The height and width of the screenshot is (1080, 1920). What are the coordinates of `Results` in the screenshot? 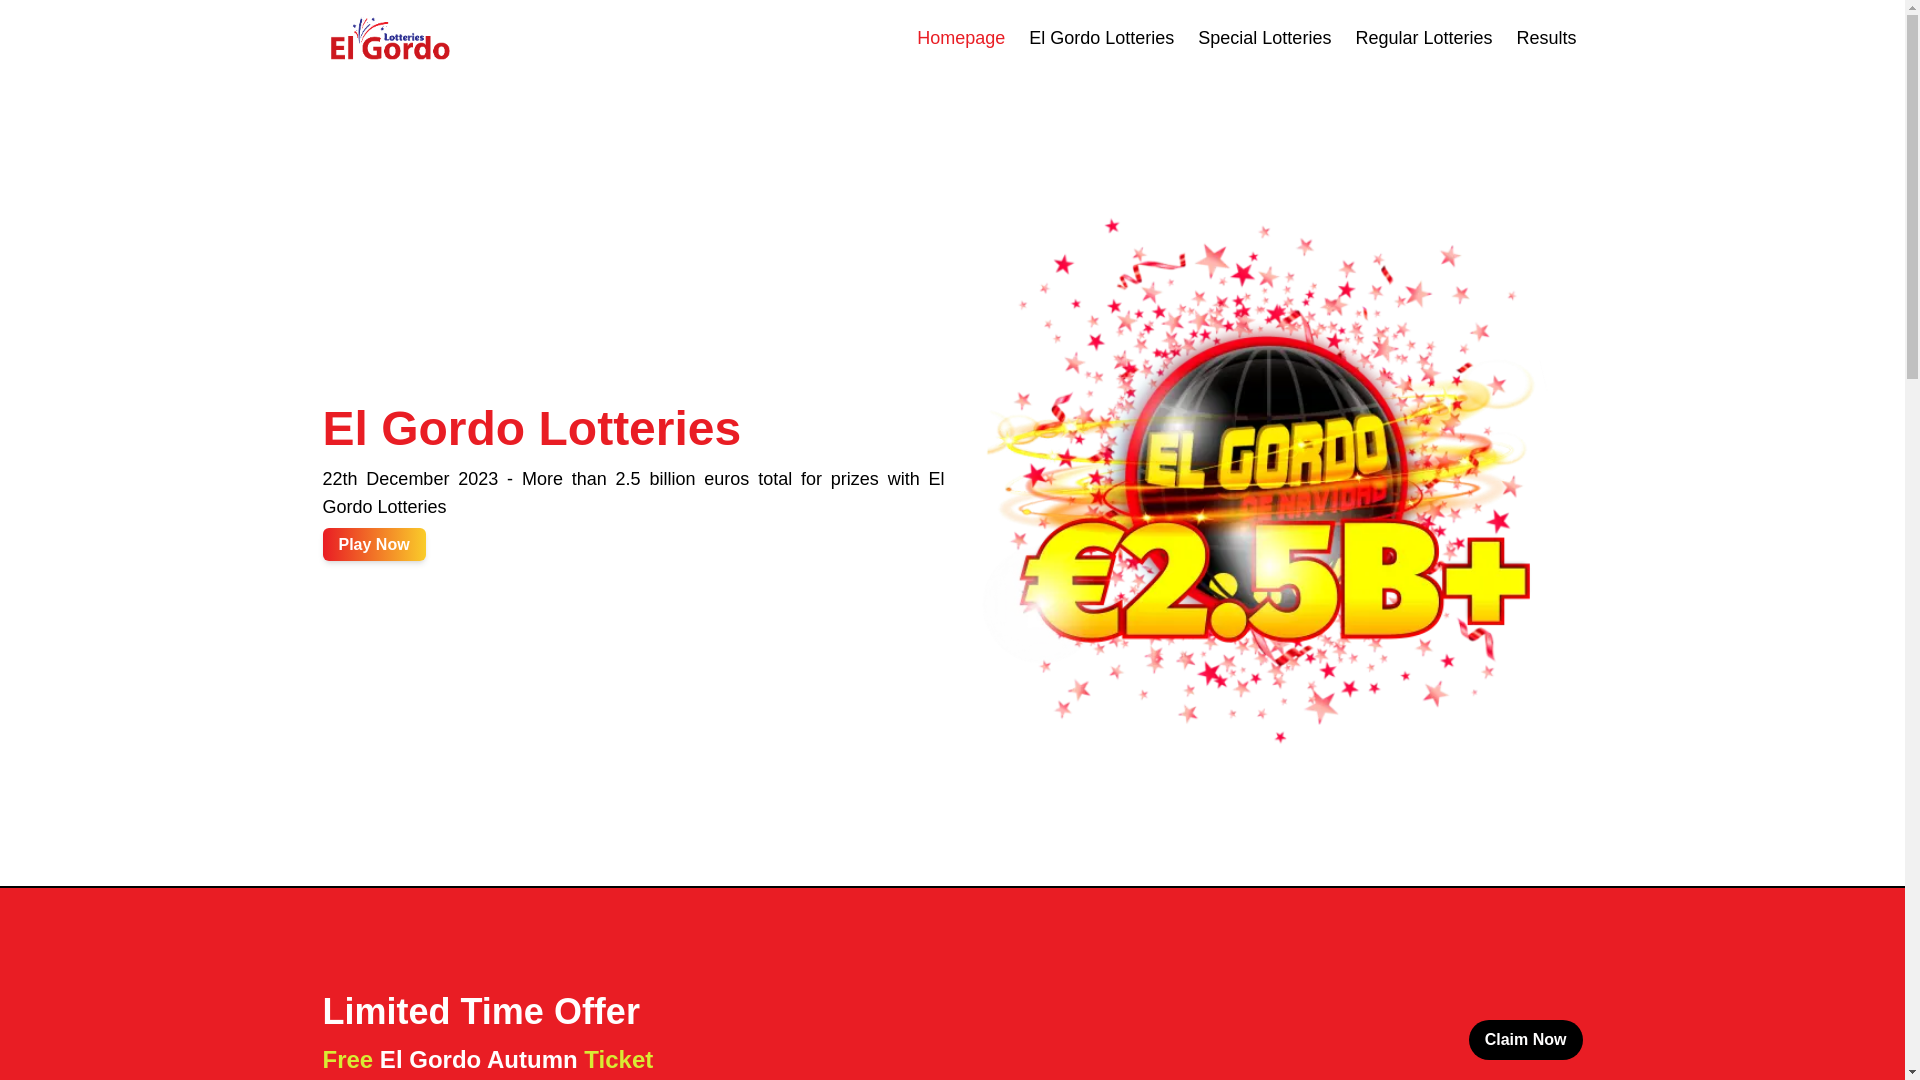 It's located at (1546, 38).